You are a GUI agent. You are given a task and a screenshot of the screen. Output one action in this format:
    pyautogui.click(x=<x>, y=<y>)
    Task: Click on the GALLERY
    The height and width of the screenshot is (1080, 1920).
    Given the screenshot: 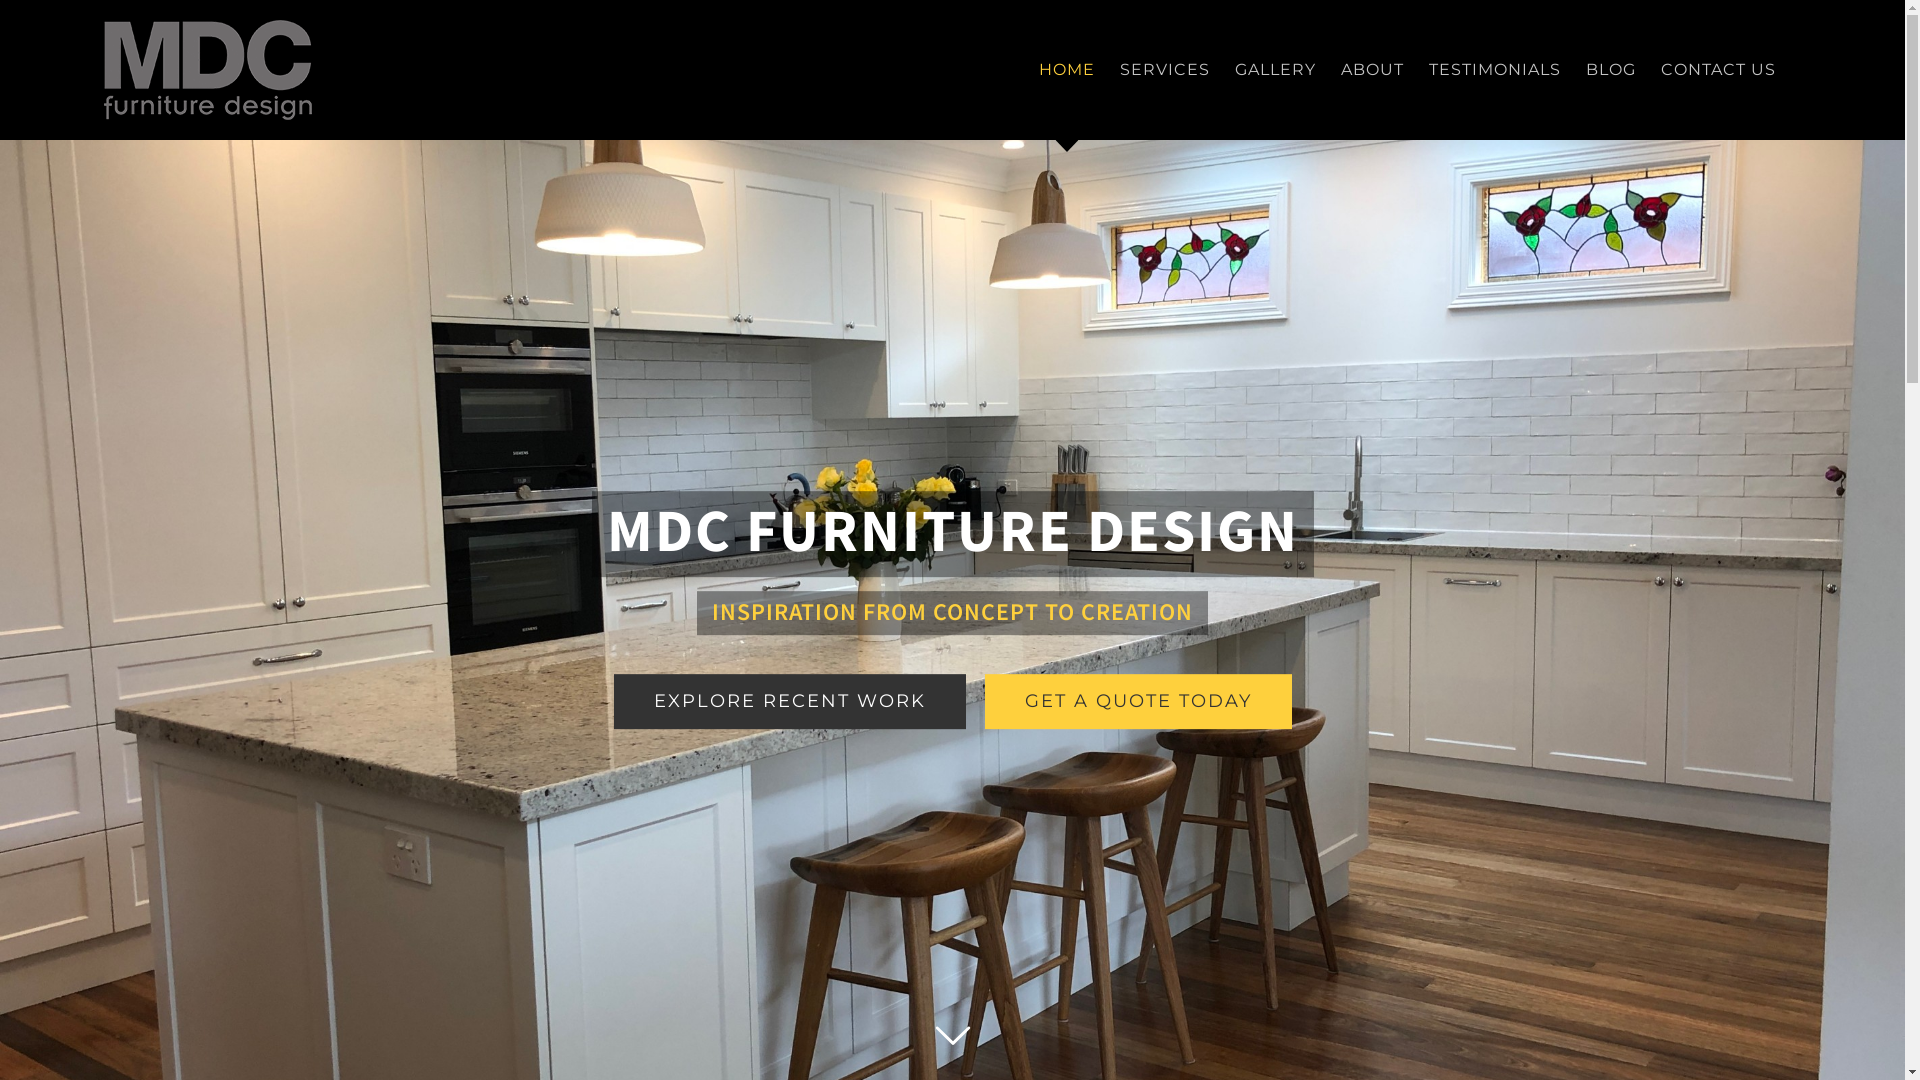 What is the action you would take?
    pyautogui.click(x=1276, y=70)
    